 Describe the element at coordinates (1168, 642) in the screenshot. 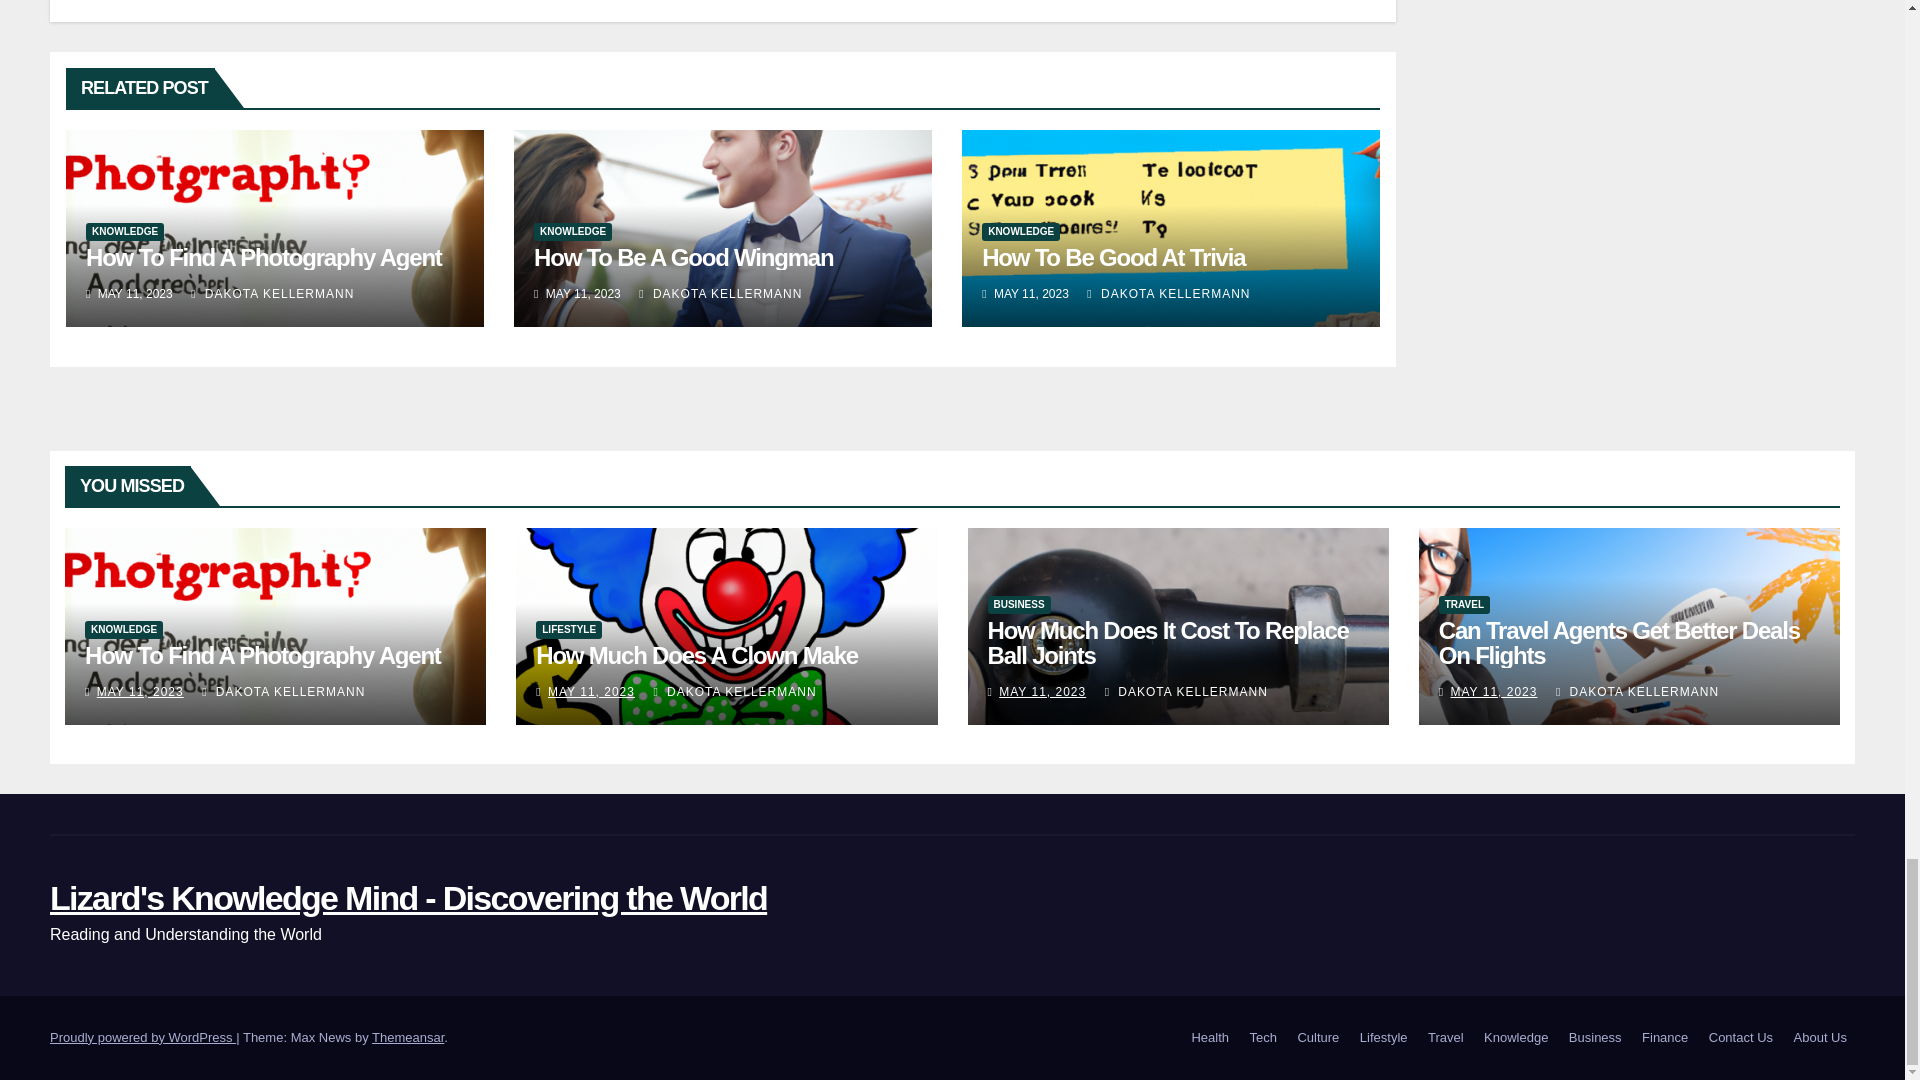

I see `Permalink to: How Much Does It Cost To Replace Ball Joints` at that location.